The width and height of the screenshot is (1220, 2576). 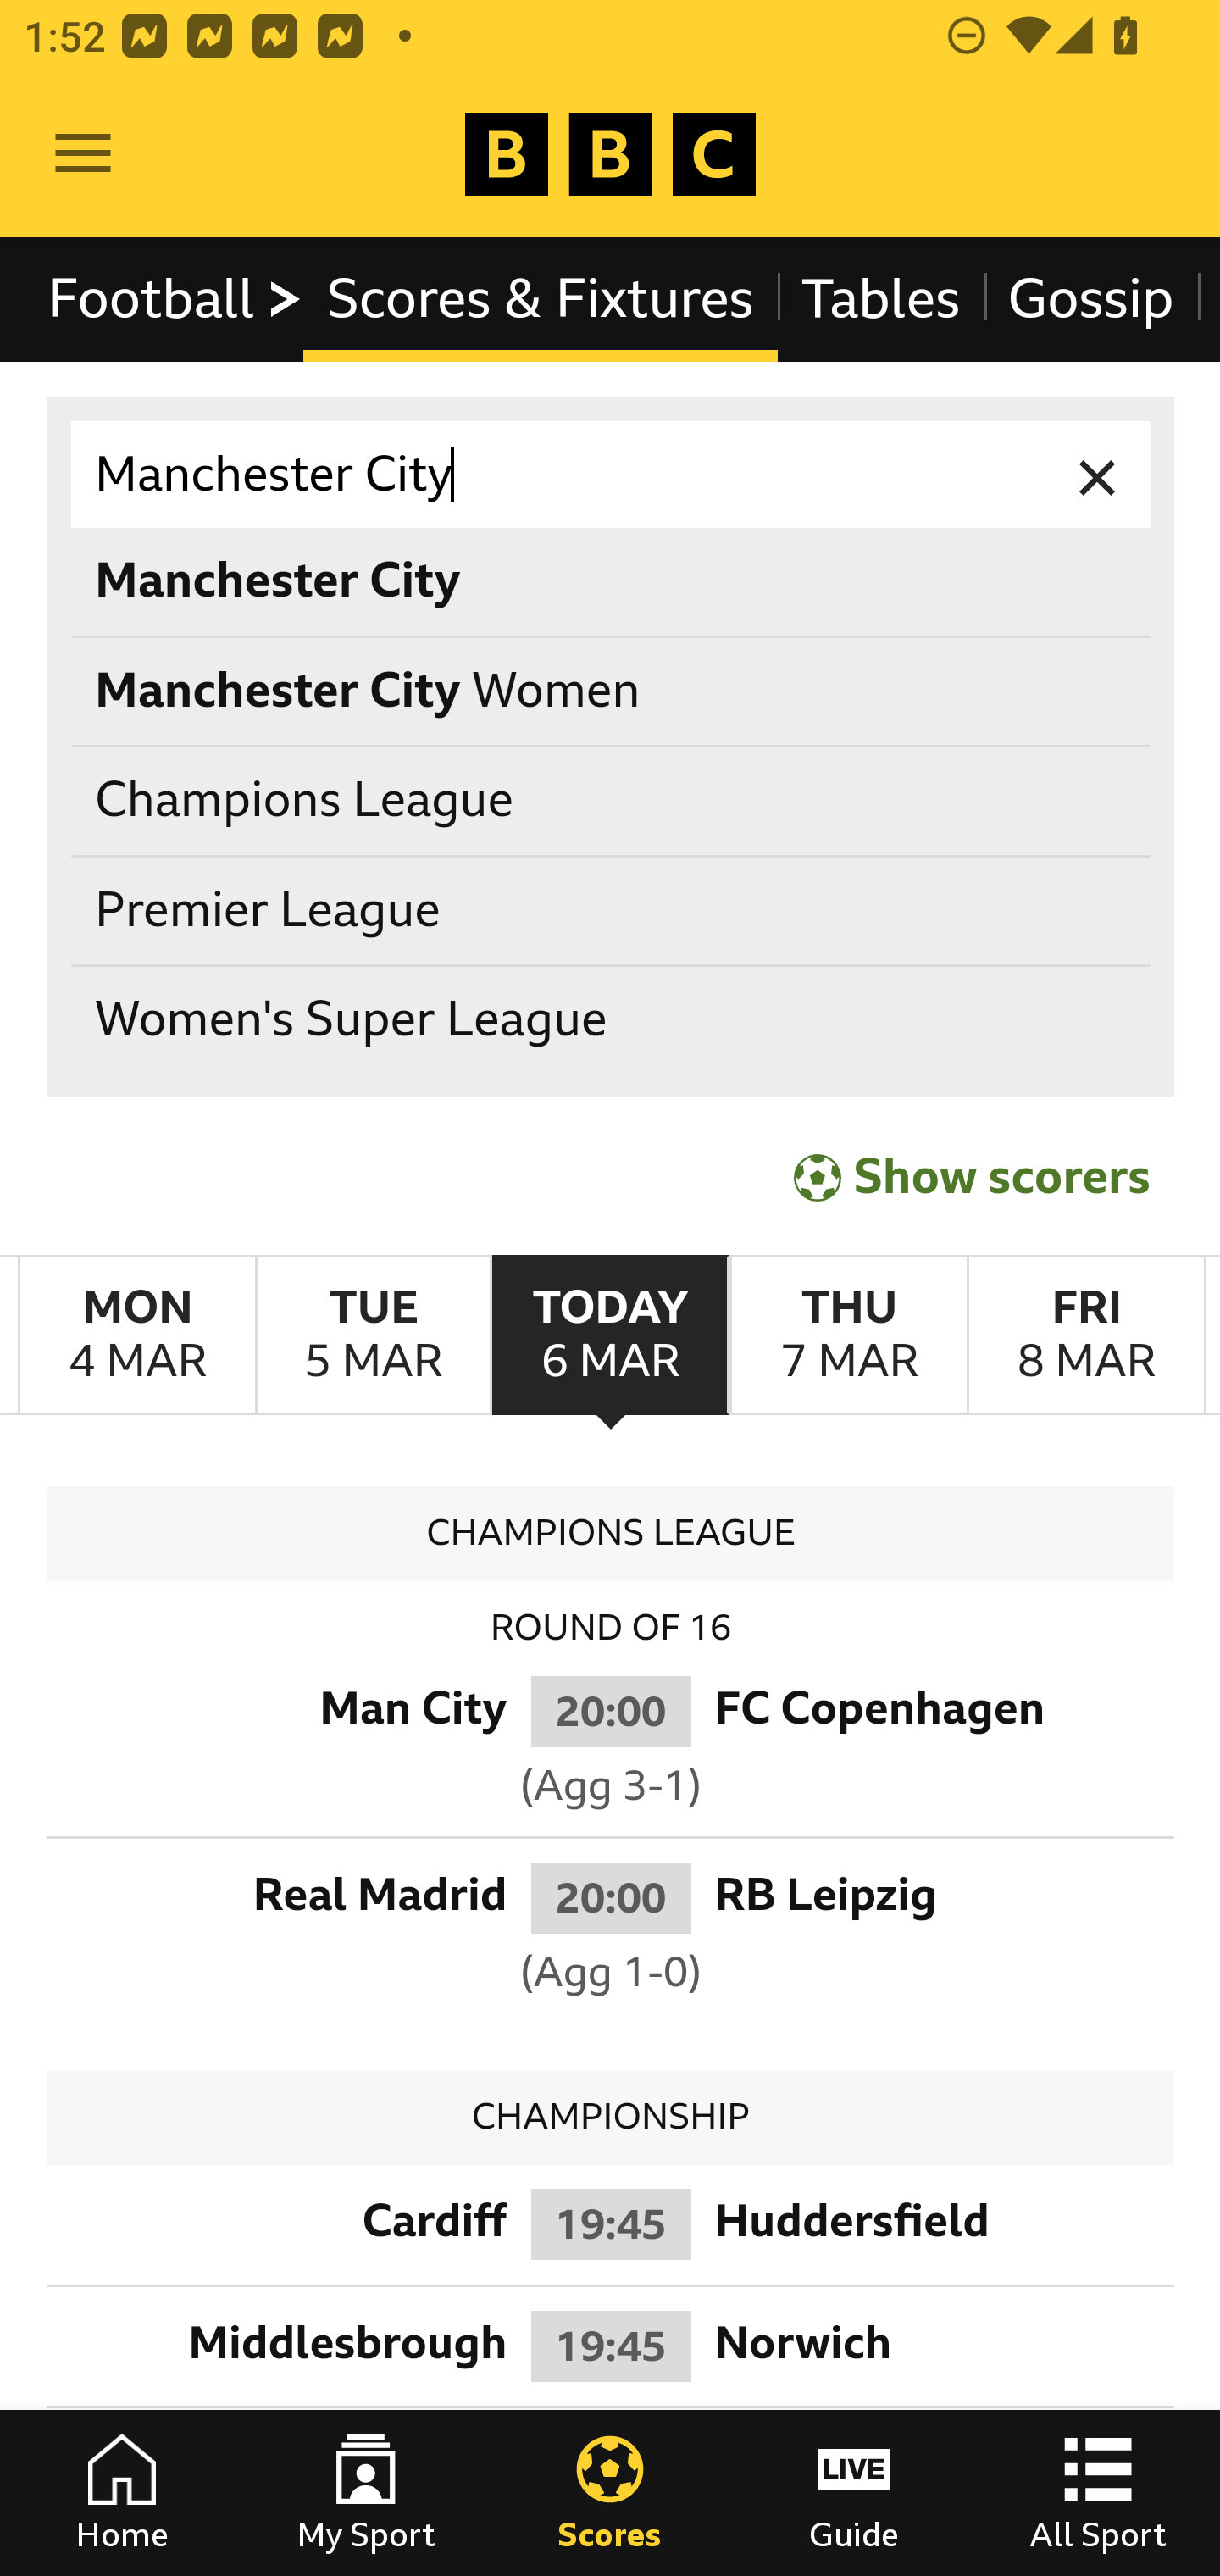 I want to click on Clear input, so click(x=1098, y=475).